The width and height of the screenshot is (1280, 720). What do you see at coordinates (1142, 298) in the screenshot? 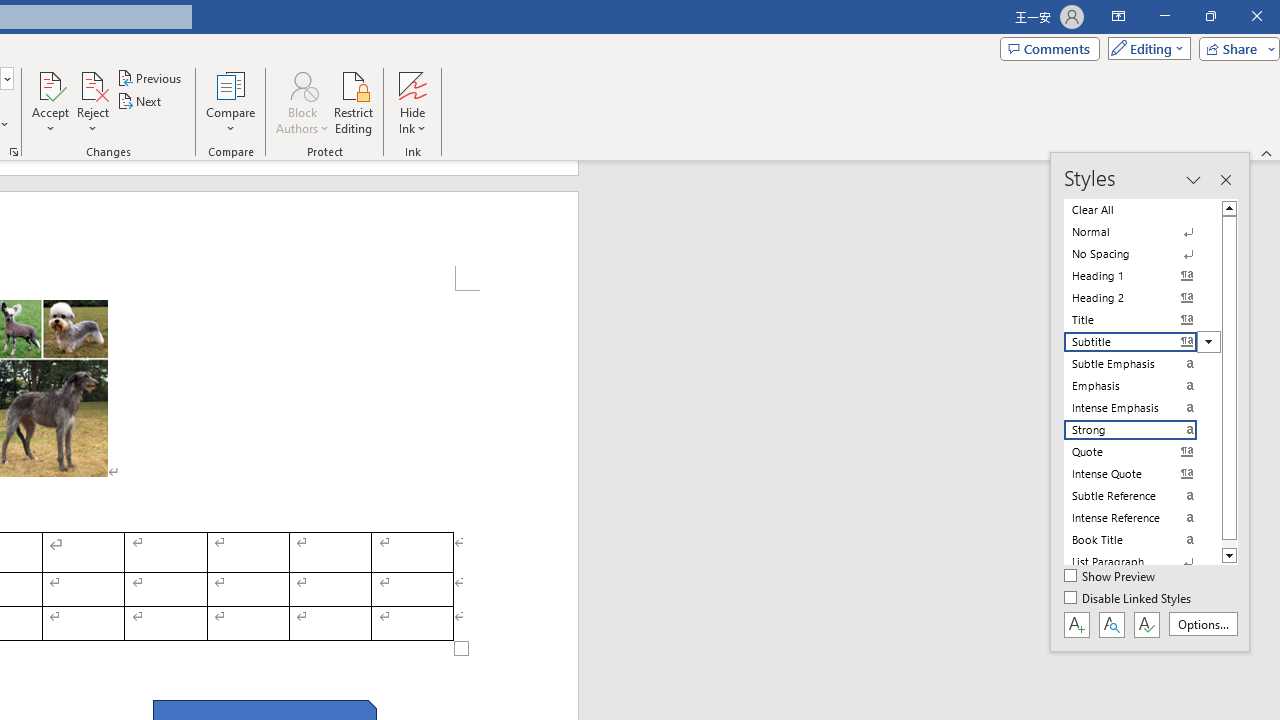
I see `Heading 2` at bounding box center [1142, 298].